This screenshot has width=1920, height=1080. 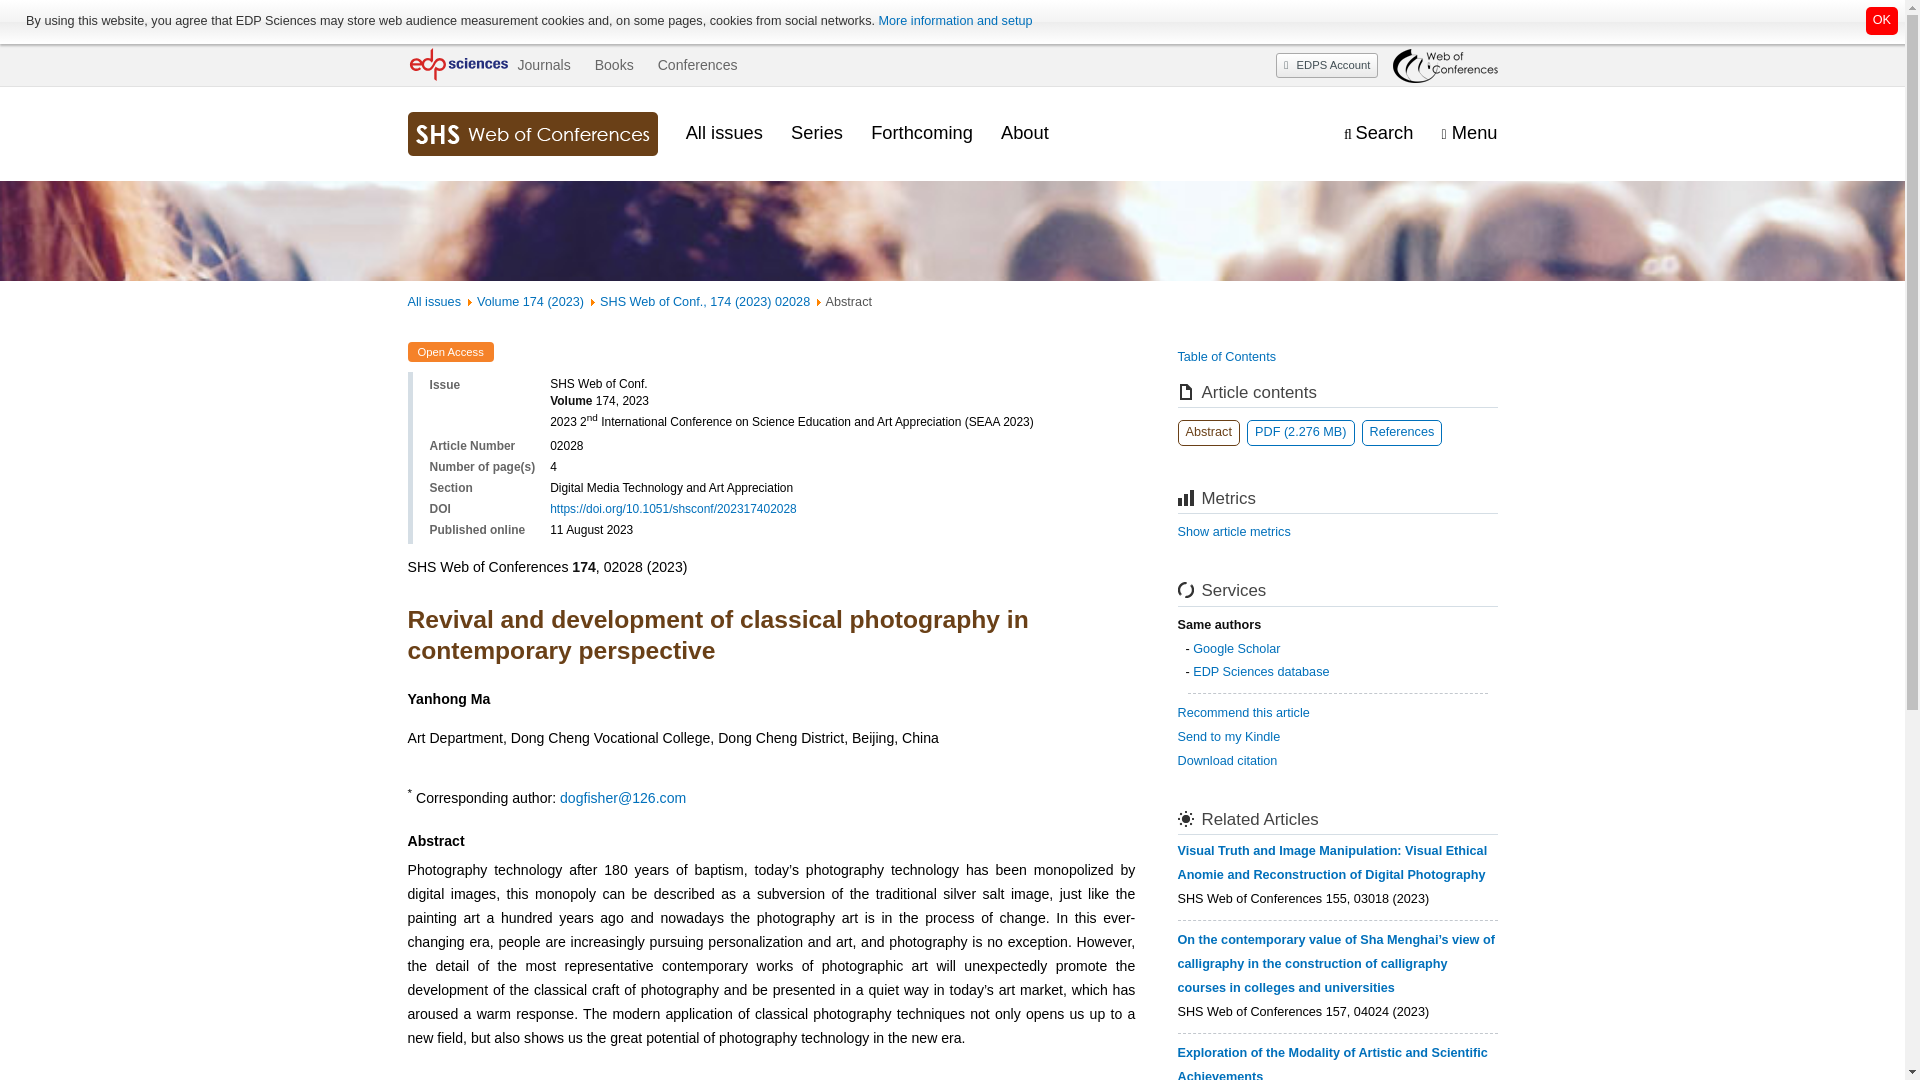 What do you see at coordinates (1882, 20) in the screenshot?
I see `OK` at bounding box center [1882, 20].